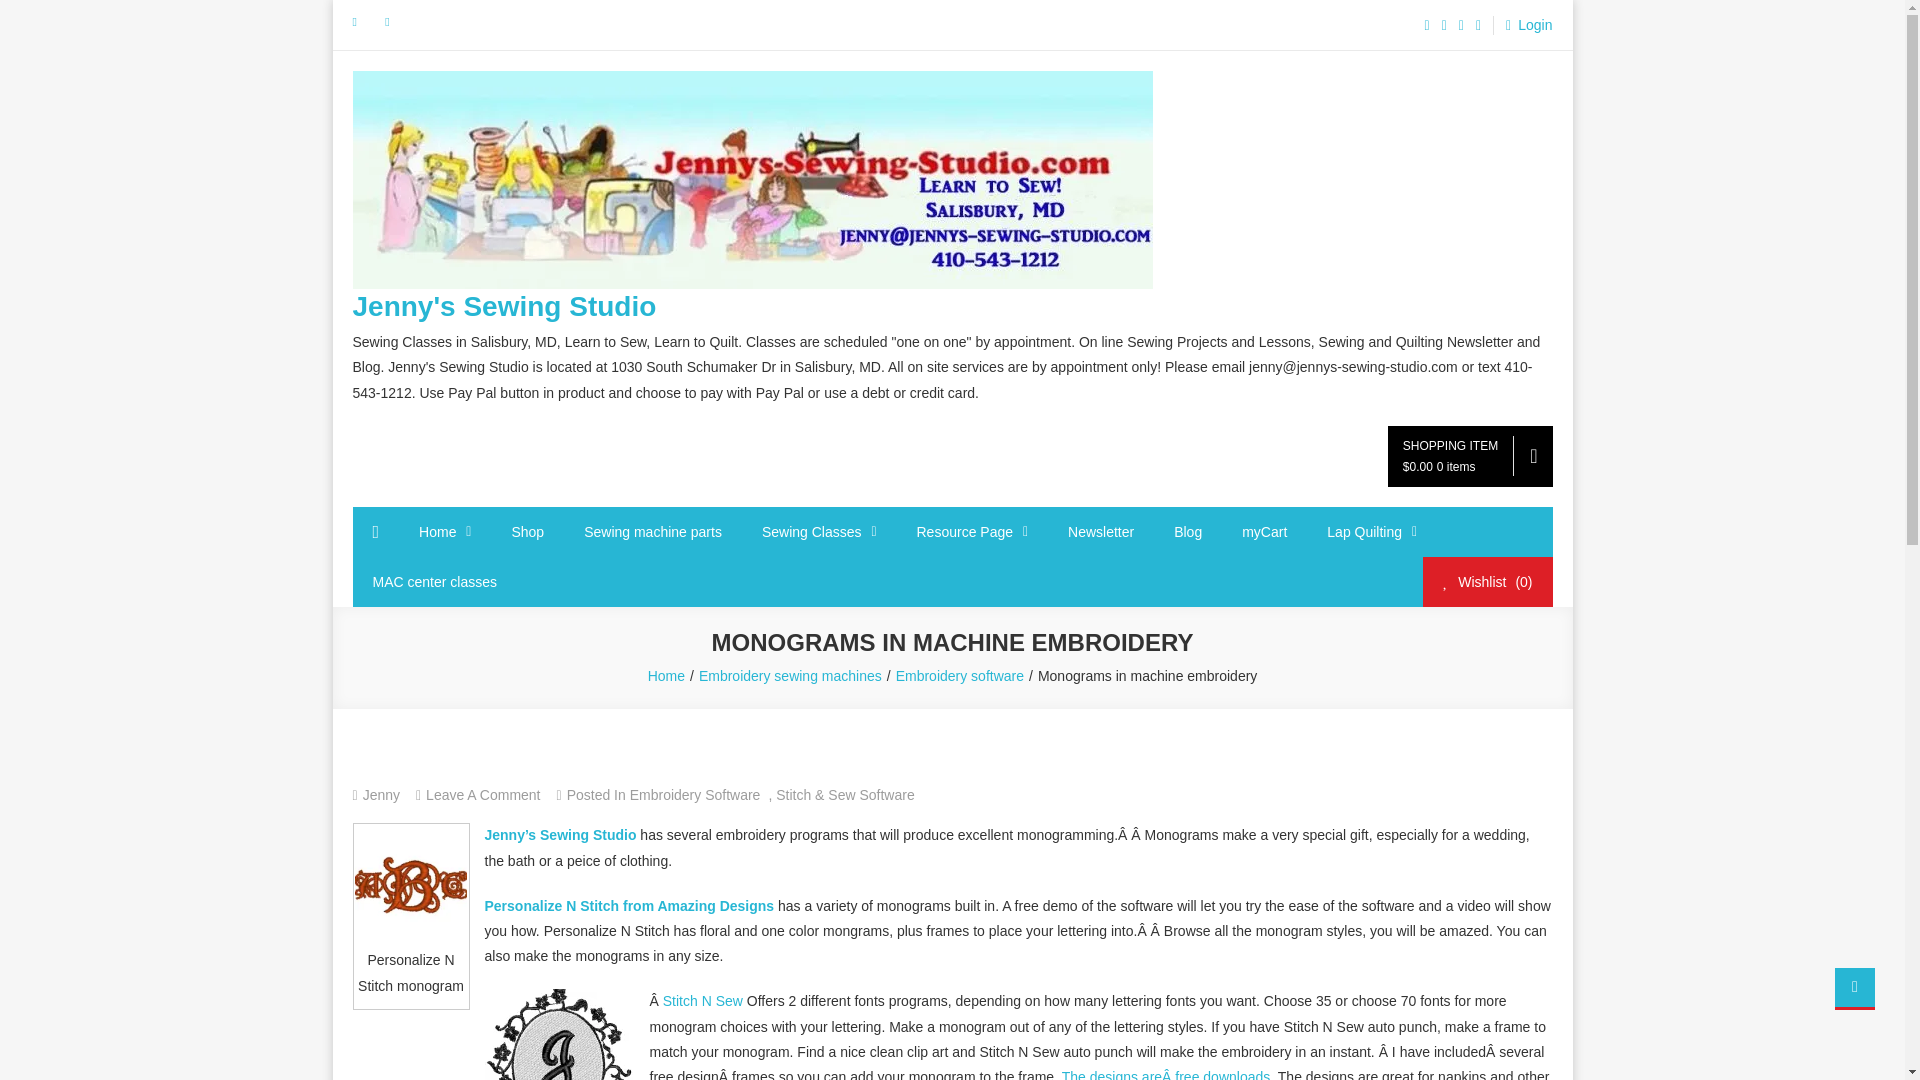 This screenshot has width=1920, height=1080. I want to click on Sewing Classes, so click(818, 532).